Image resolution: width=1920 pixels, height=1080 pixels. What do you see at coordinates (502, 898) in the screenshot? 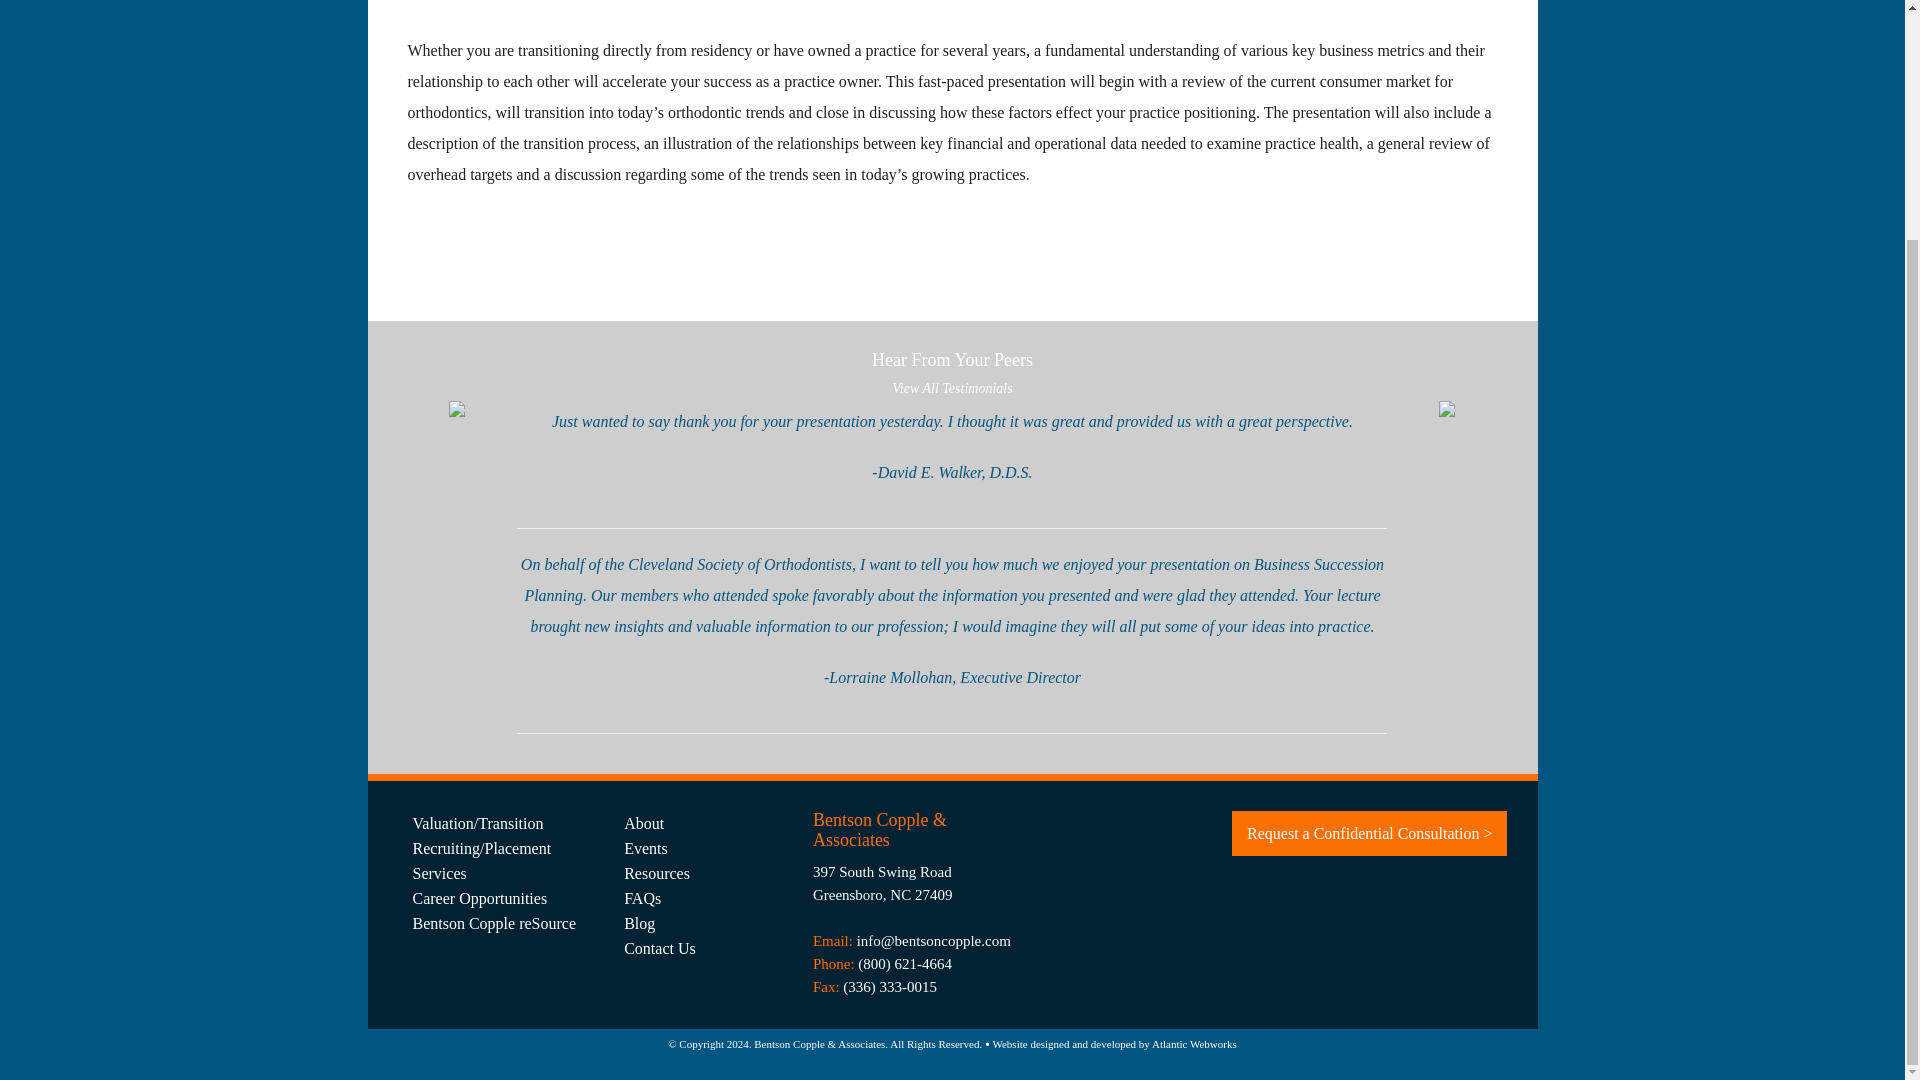
I see `Career Opportunities` at bounding box center [502, 898].